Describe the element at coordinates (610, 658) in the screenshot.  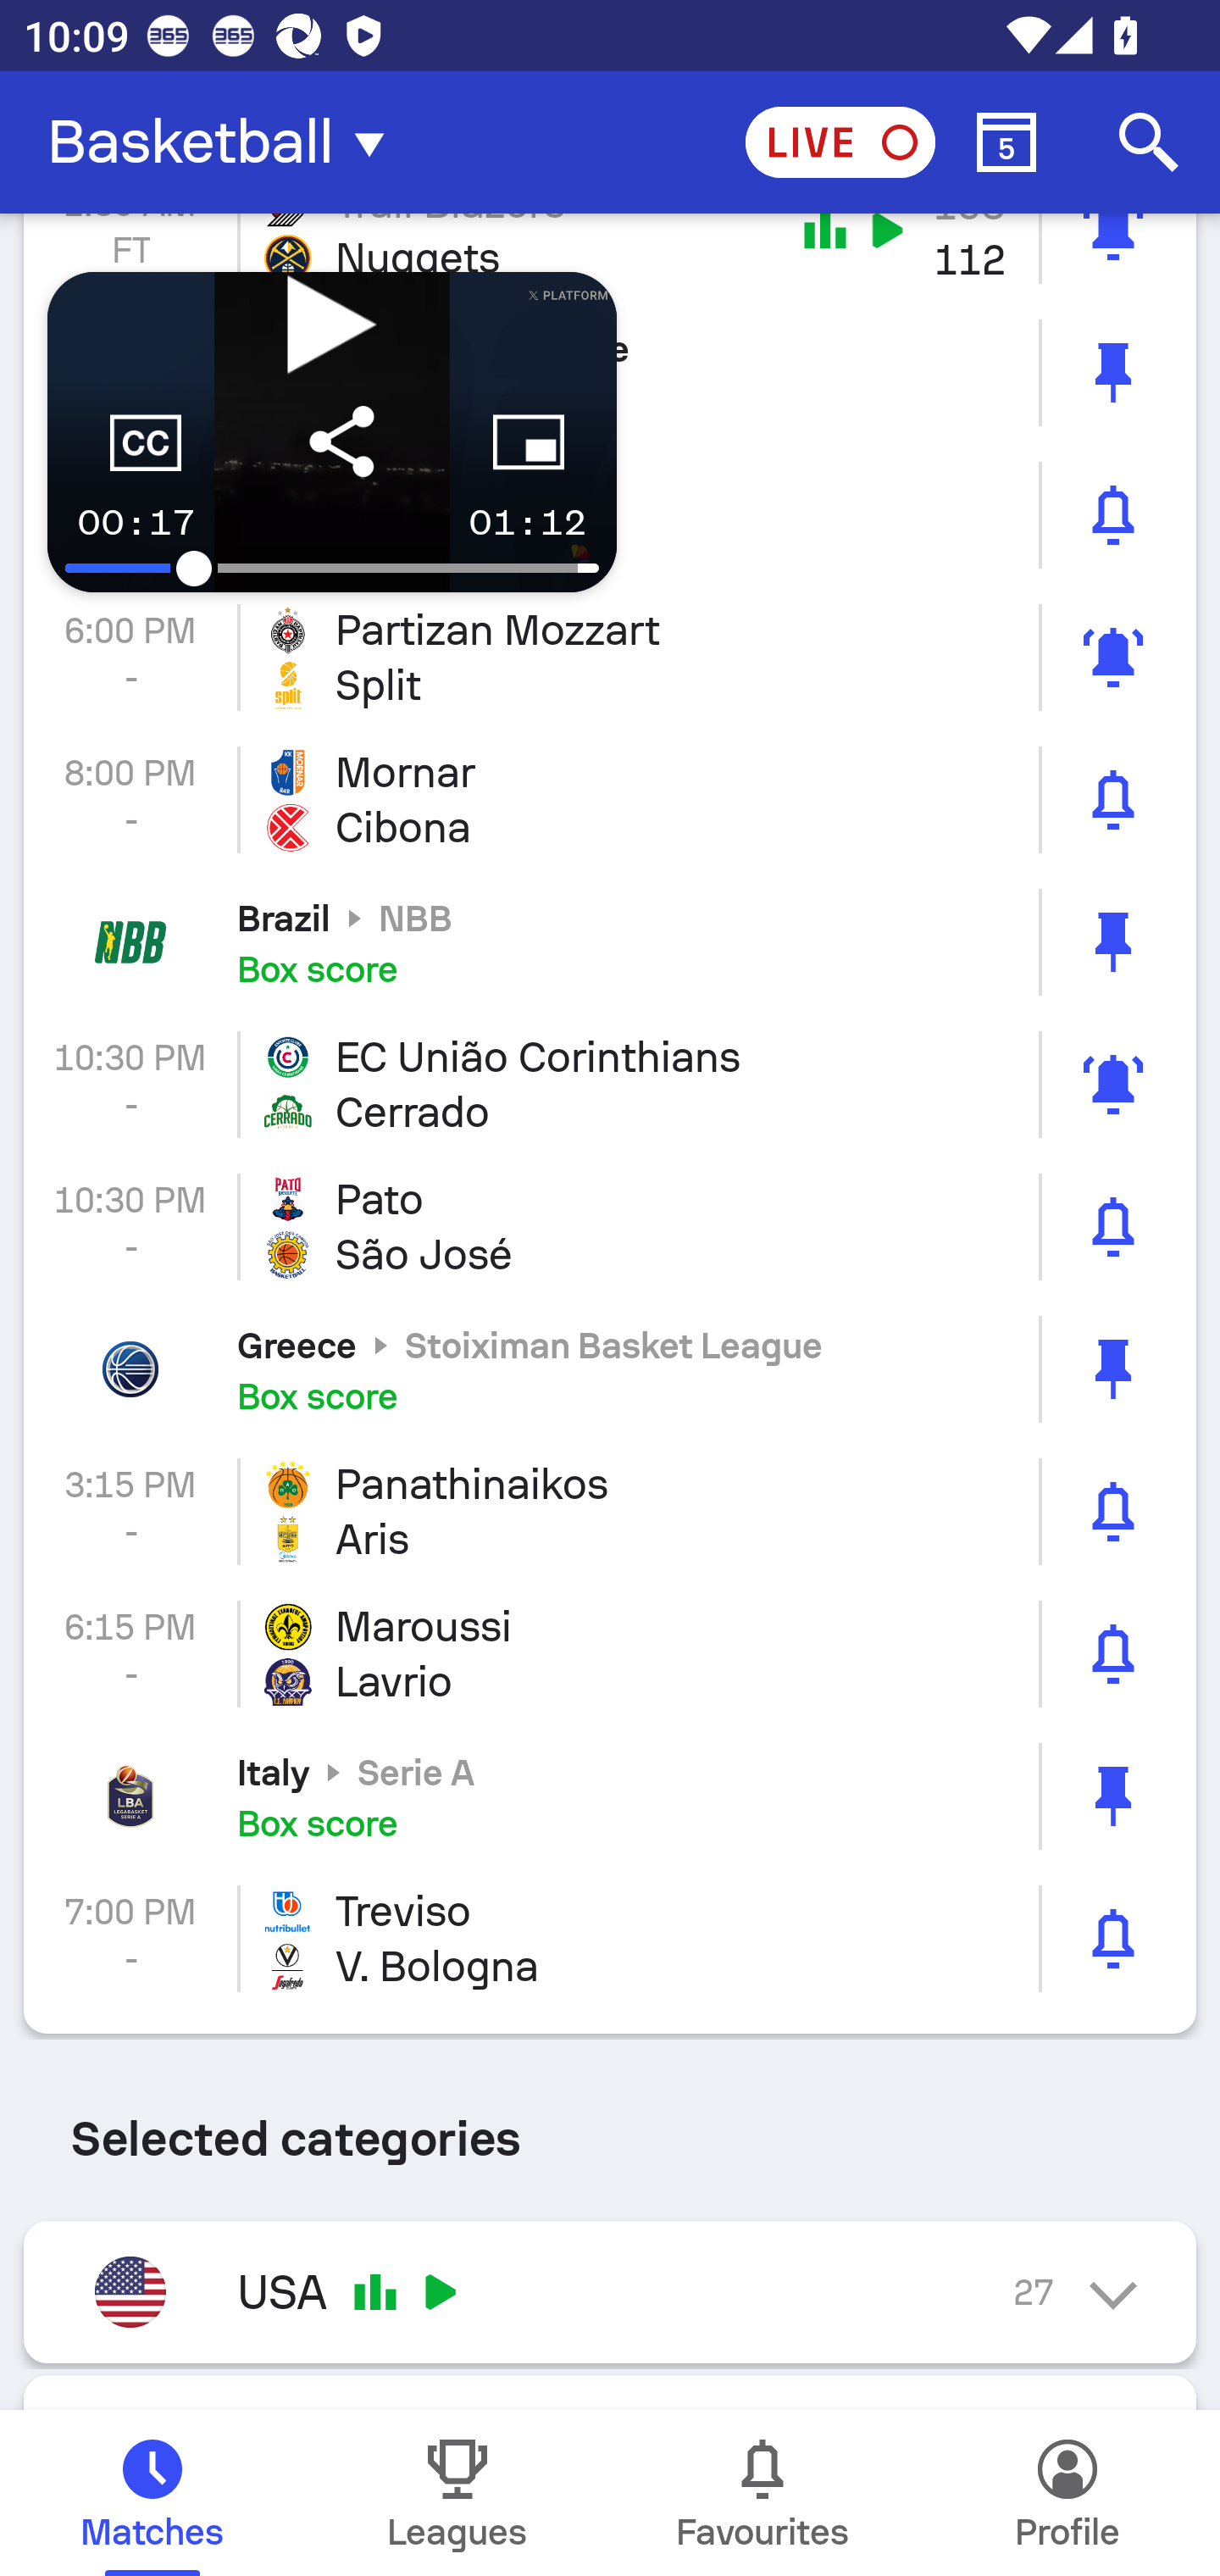
I see `6:00 PM - Partizan Mozzart Split` at that location.